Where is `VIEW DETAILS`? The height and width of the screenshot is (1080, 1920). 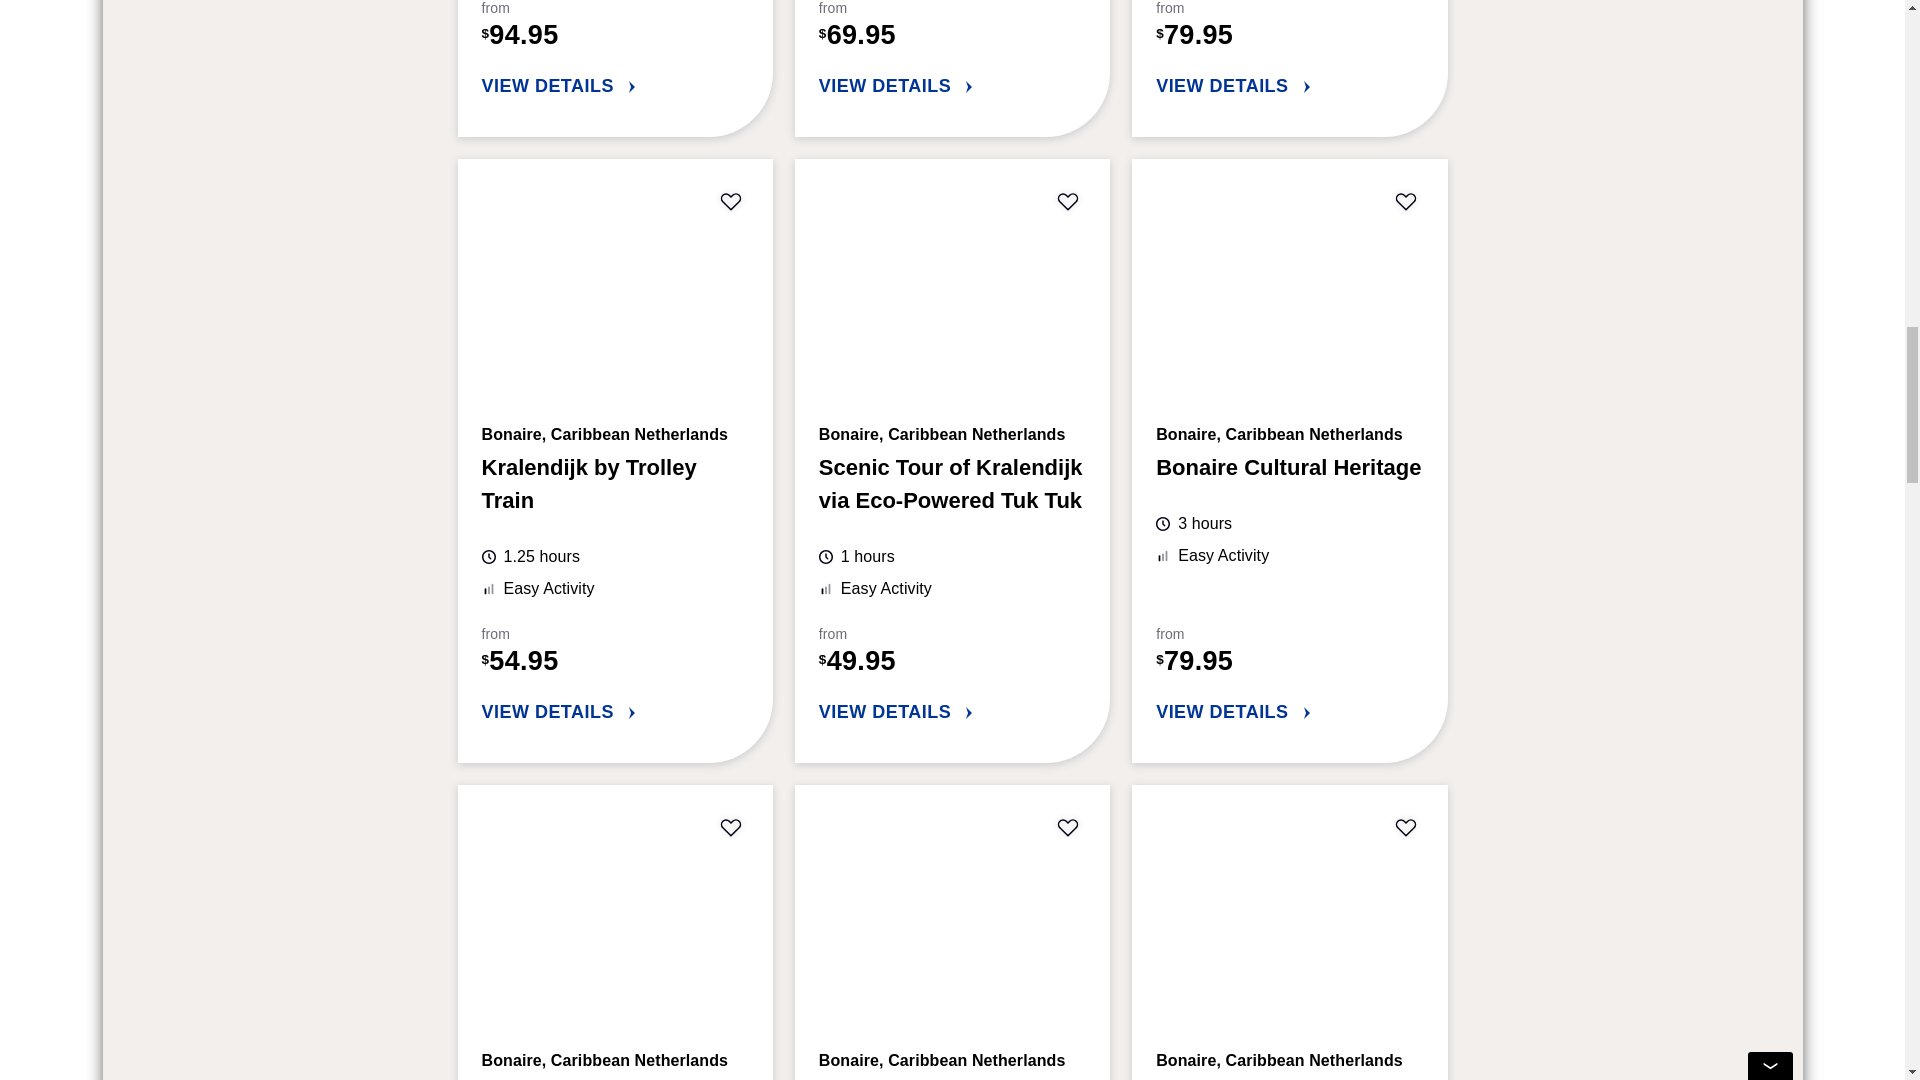 VIEW DETAILS is located at coordinates (1288, 712).